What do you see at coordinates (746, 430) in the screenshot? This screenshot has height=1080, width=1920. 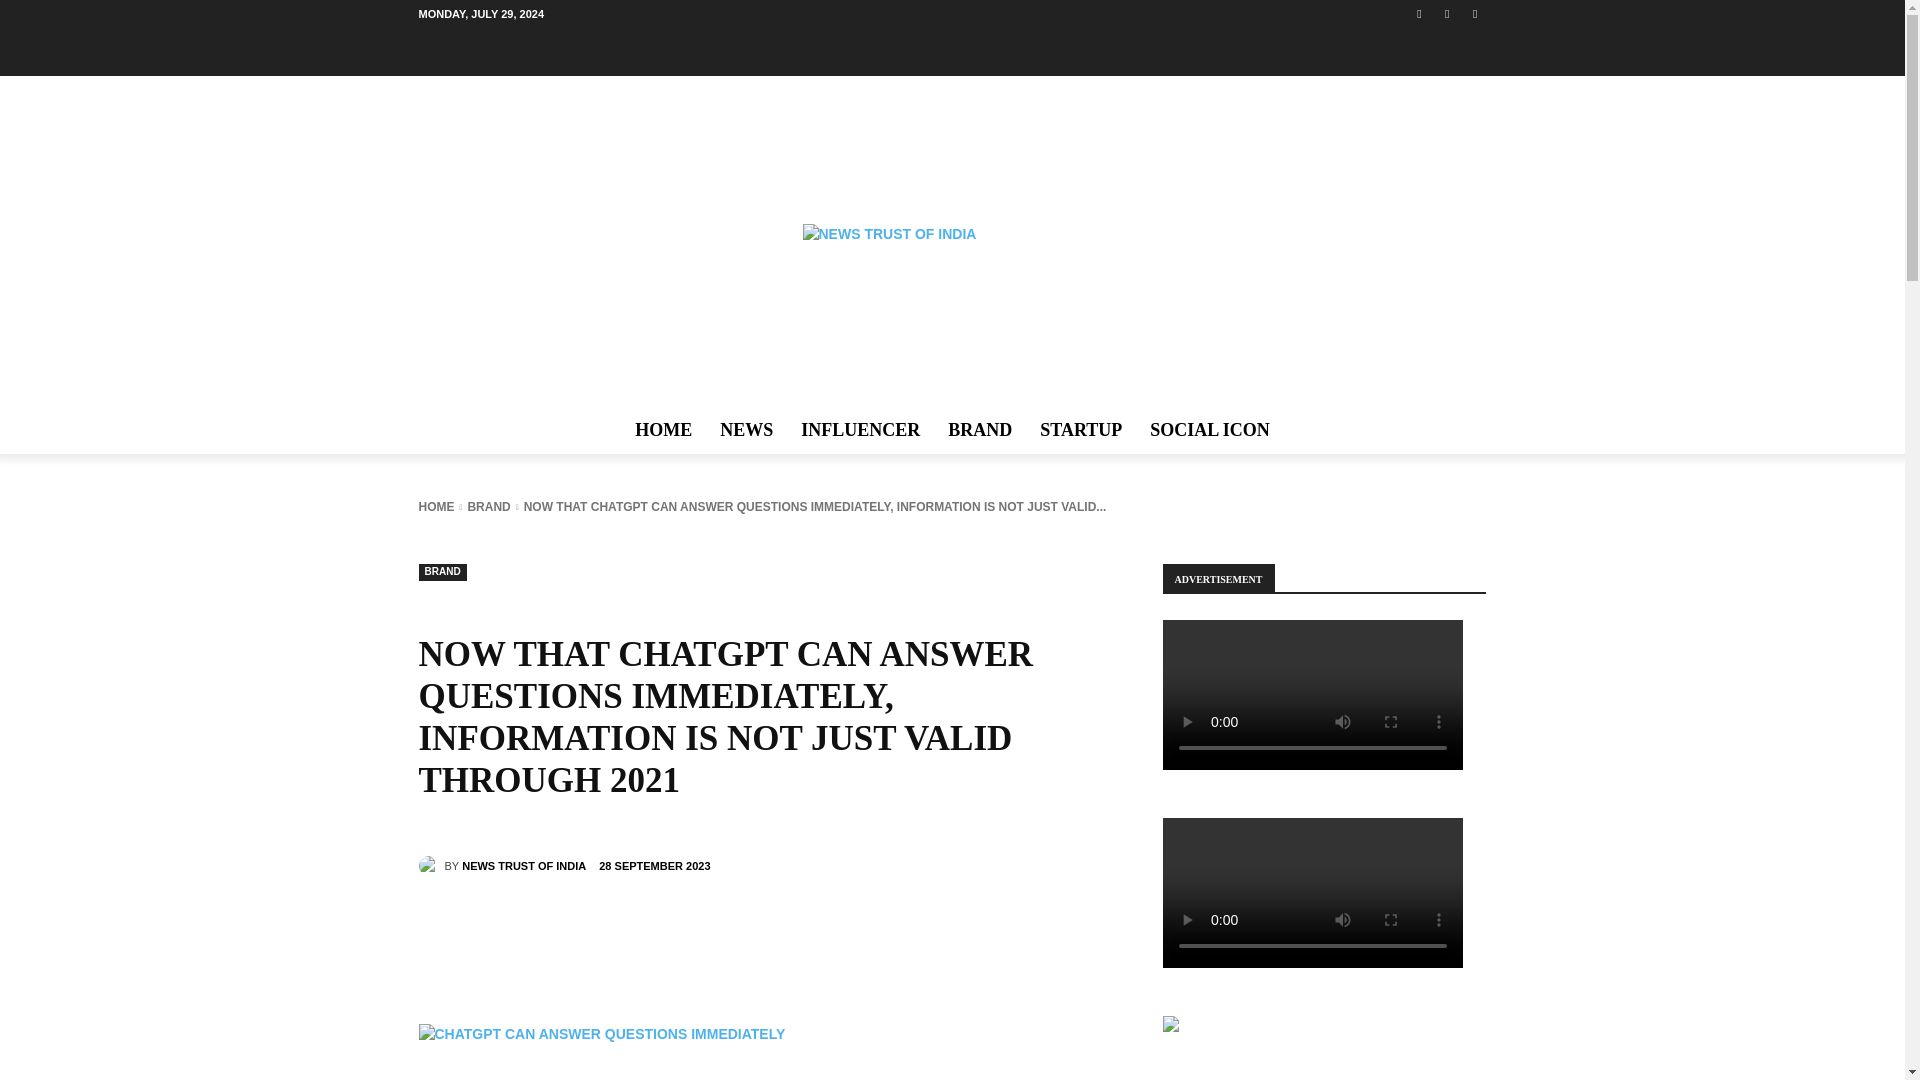 I see `NEWS` at bounding box center [746, 430].